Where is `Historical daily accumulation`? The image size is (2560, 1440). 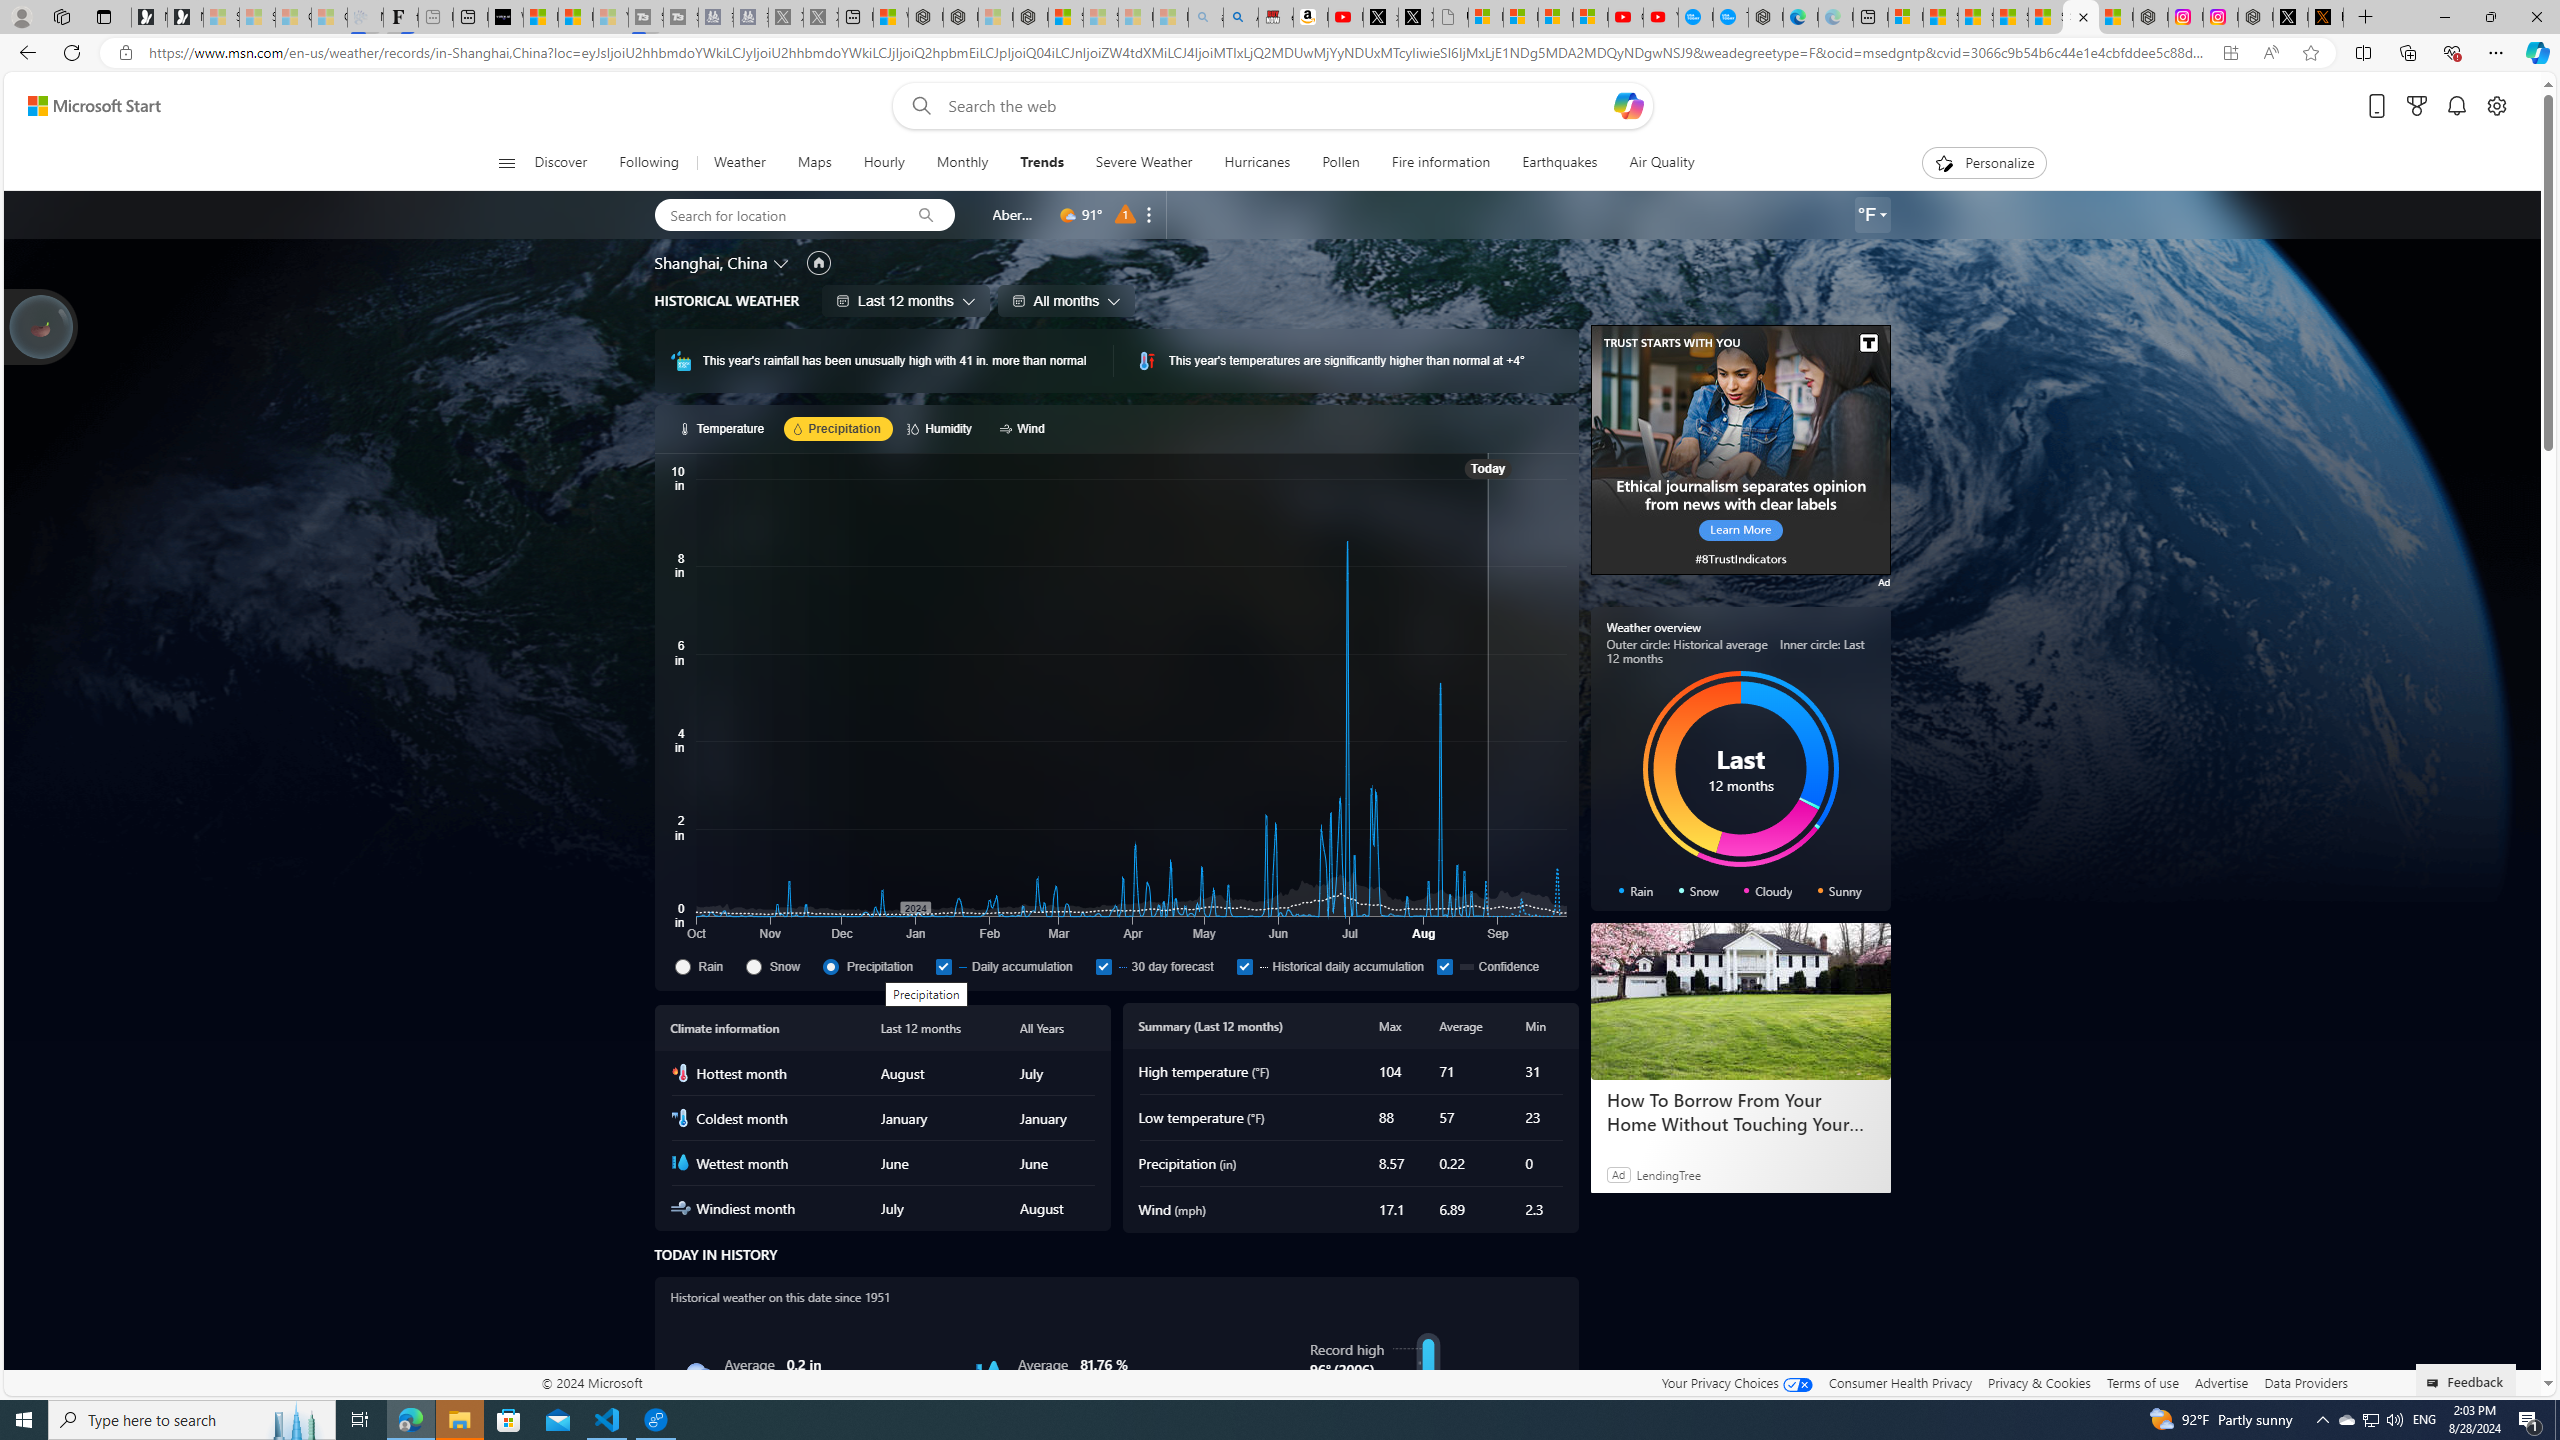 Historical daily accumulation is located at coordinates (1332, 966).